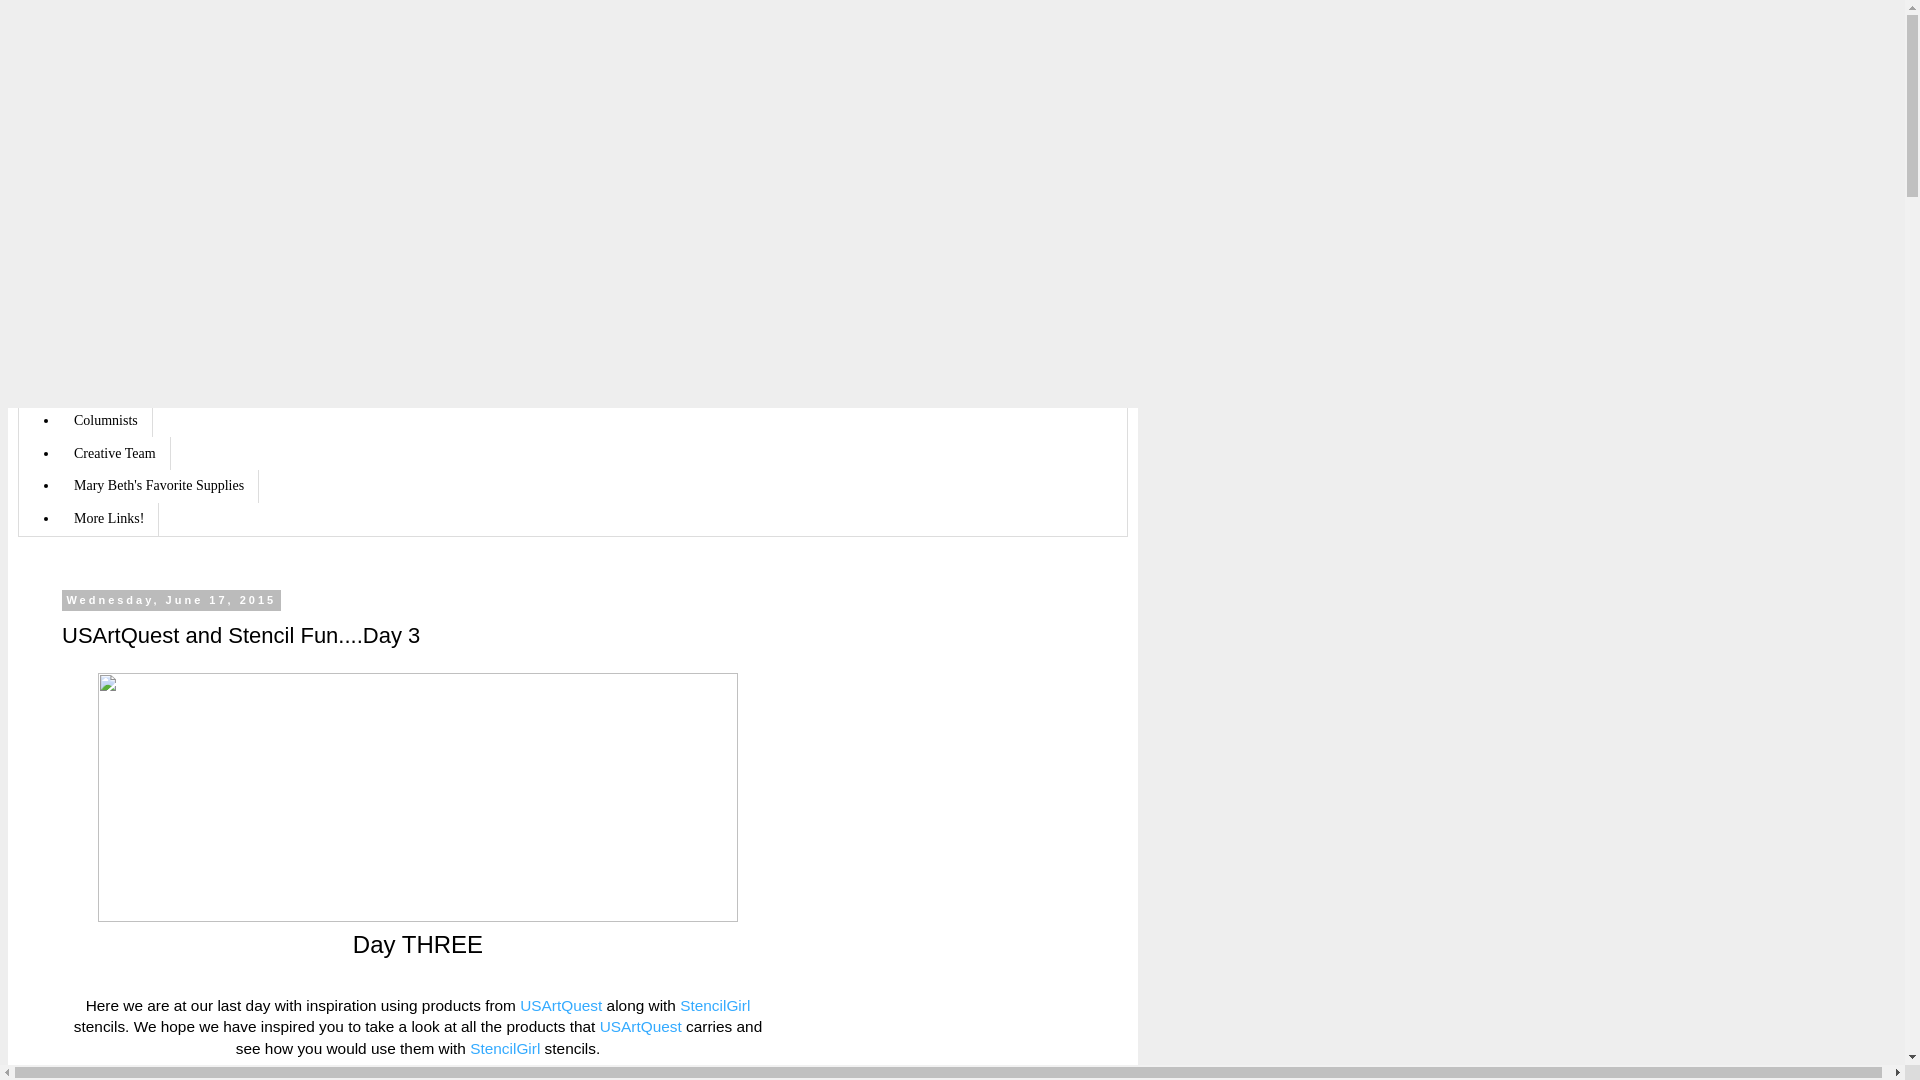 The width and height of the screenshot is (1920, 1080). I want to click on Creative Team, so click(114, 453).